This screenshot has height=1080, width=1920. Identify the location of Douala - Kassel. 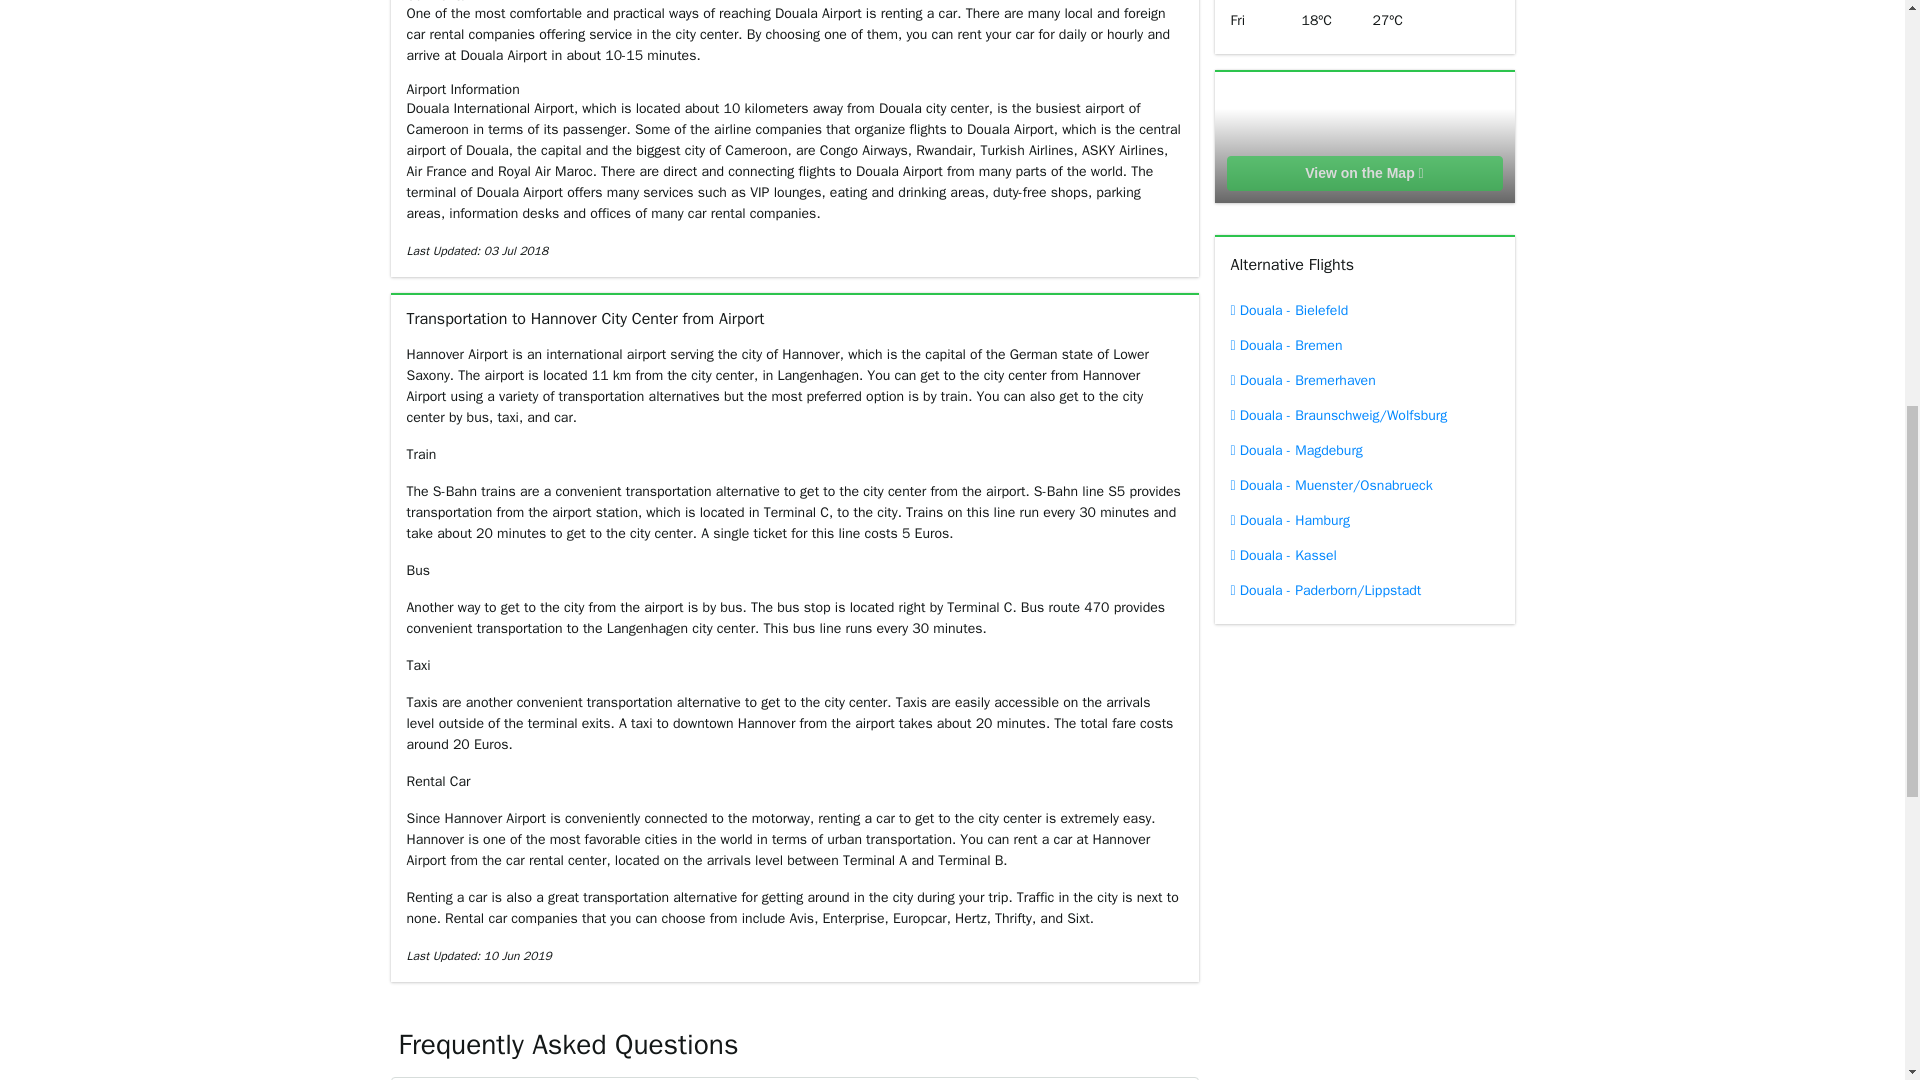
(1364, 555).